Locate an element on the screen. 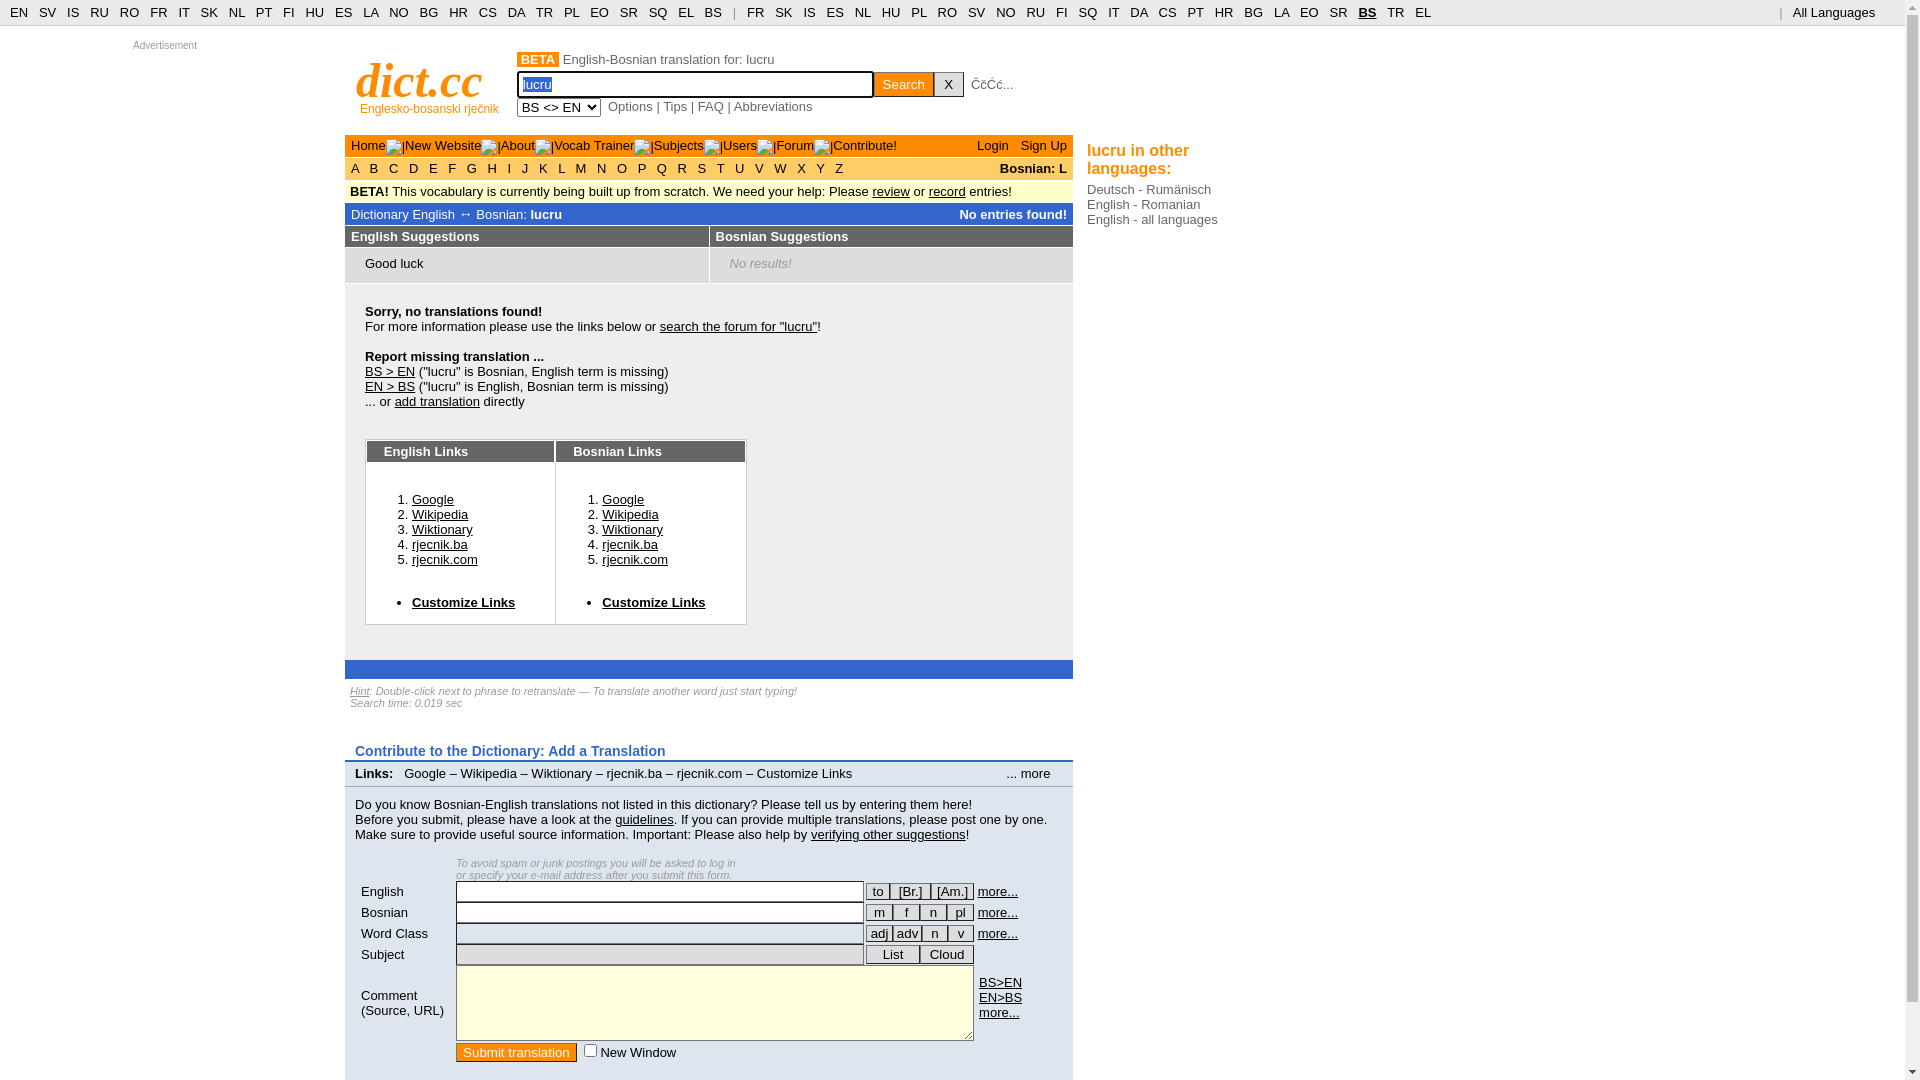 The image size is (1920, 1080). pl is located at coordinates (960, 912).